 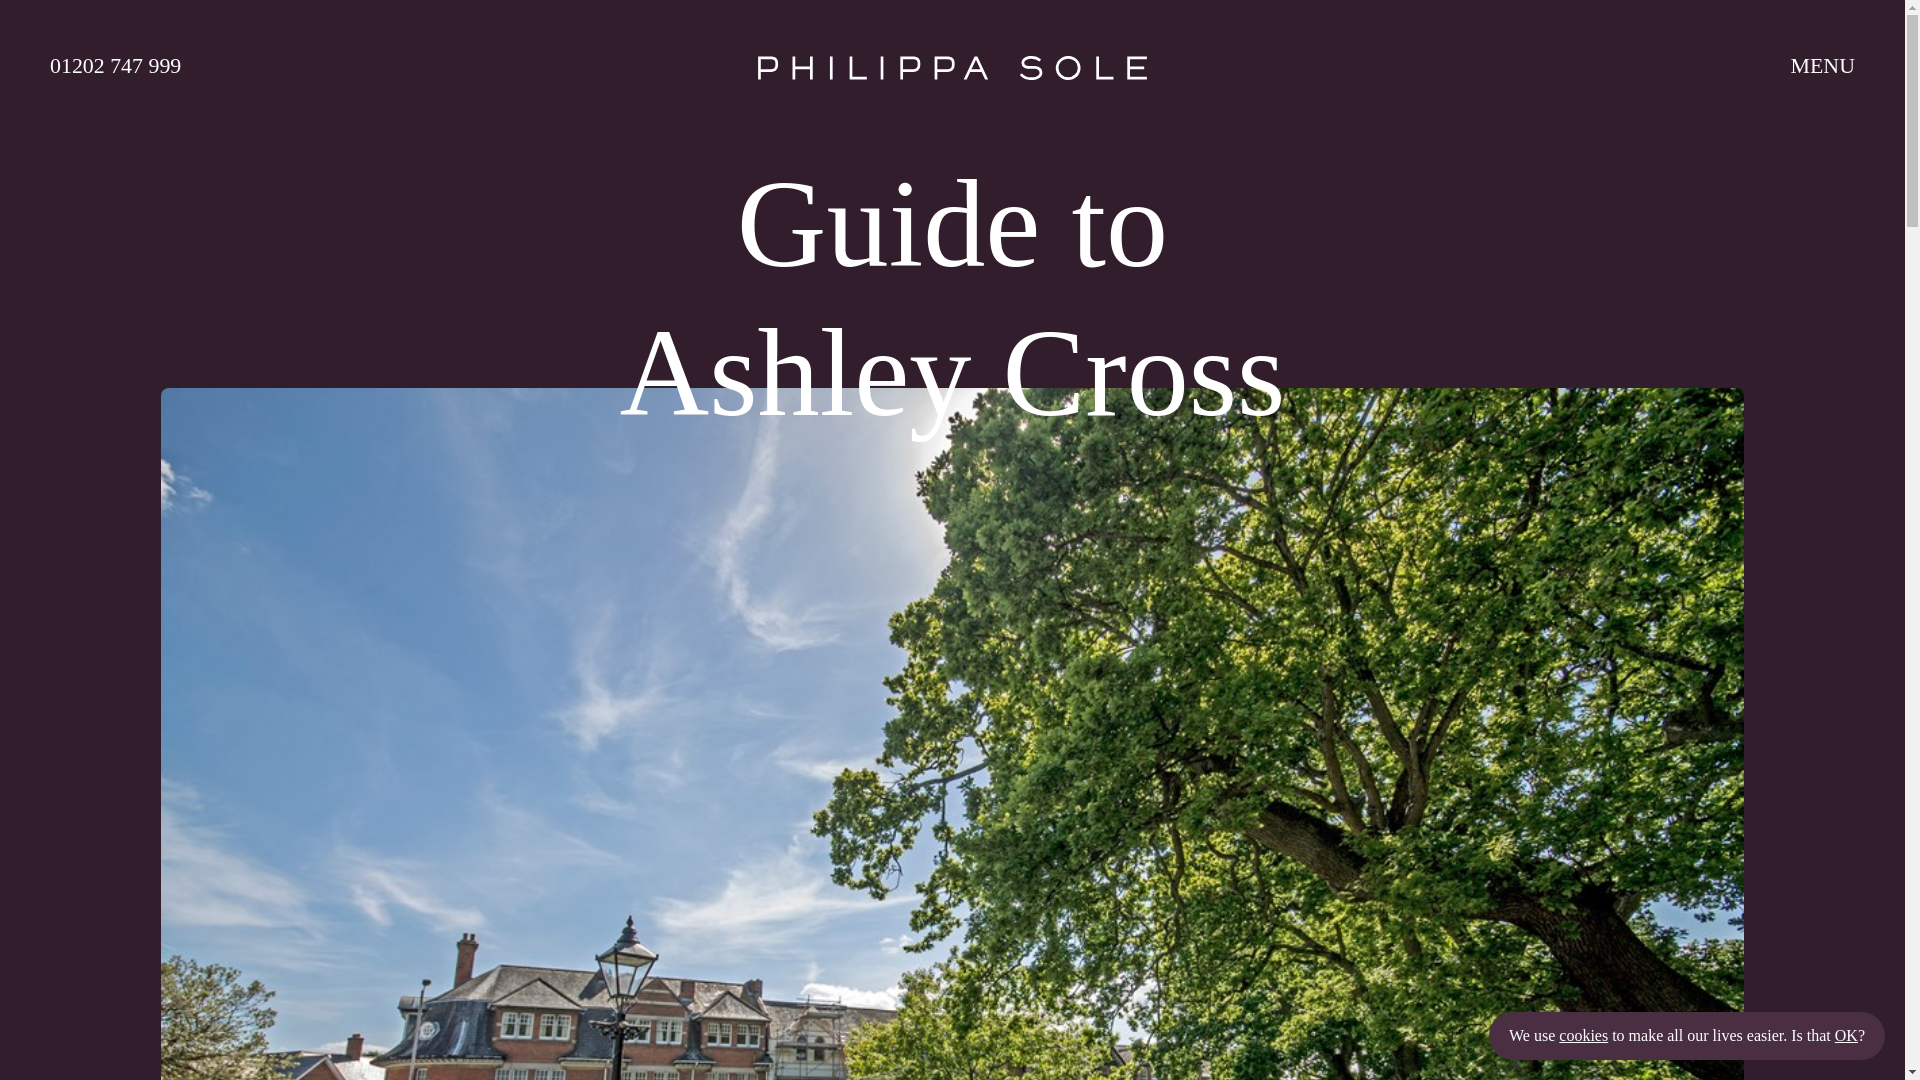 What do you see at coordinates (1846, 1036) in the screenshot?
I see `OK` at bounding box center [1846, 1036].